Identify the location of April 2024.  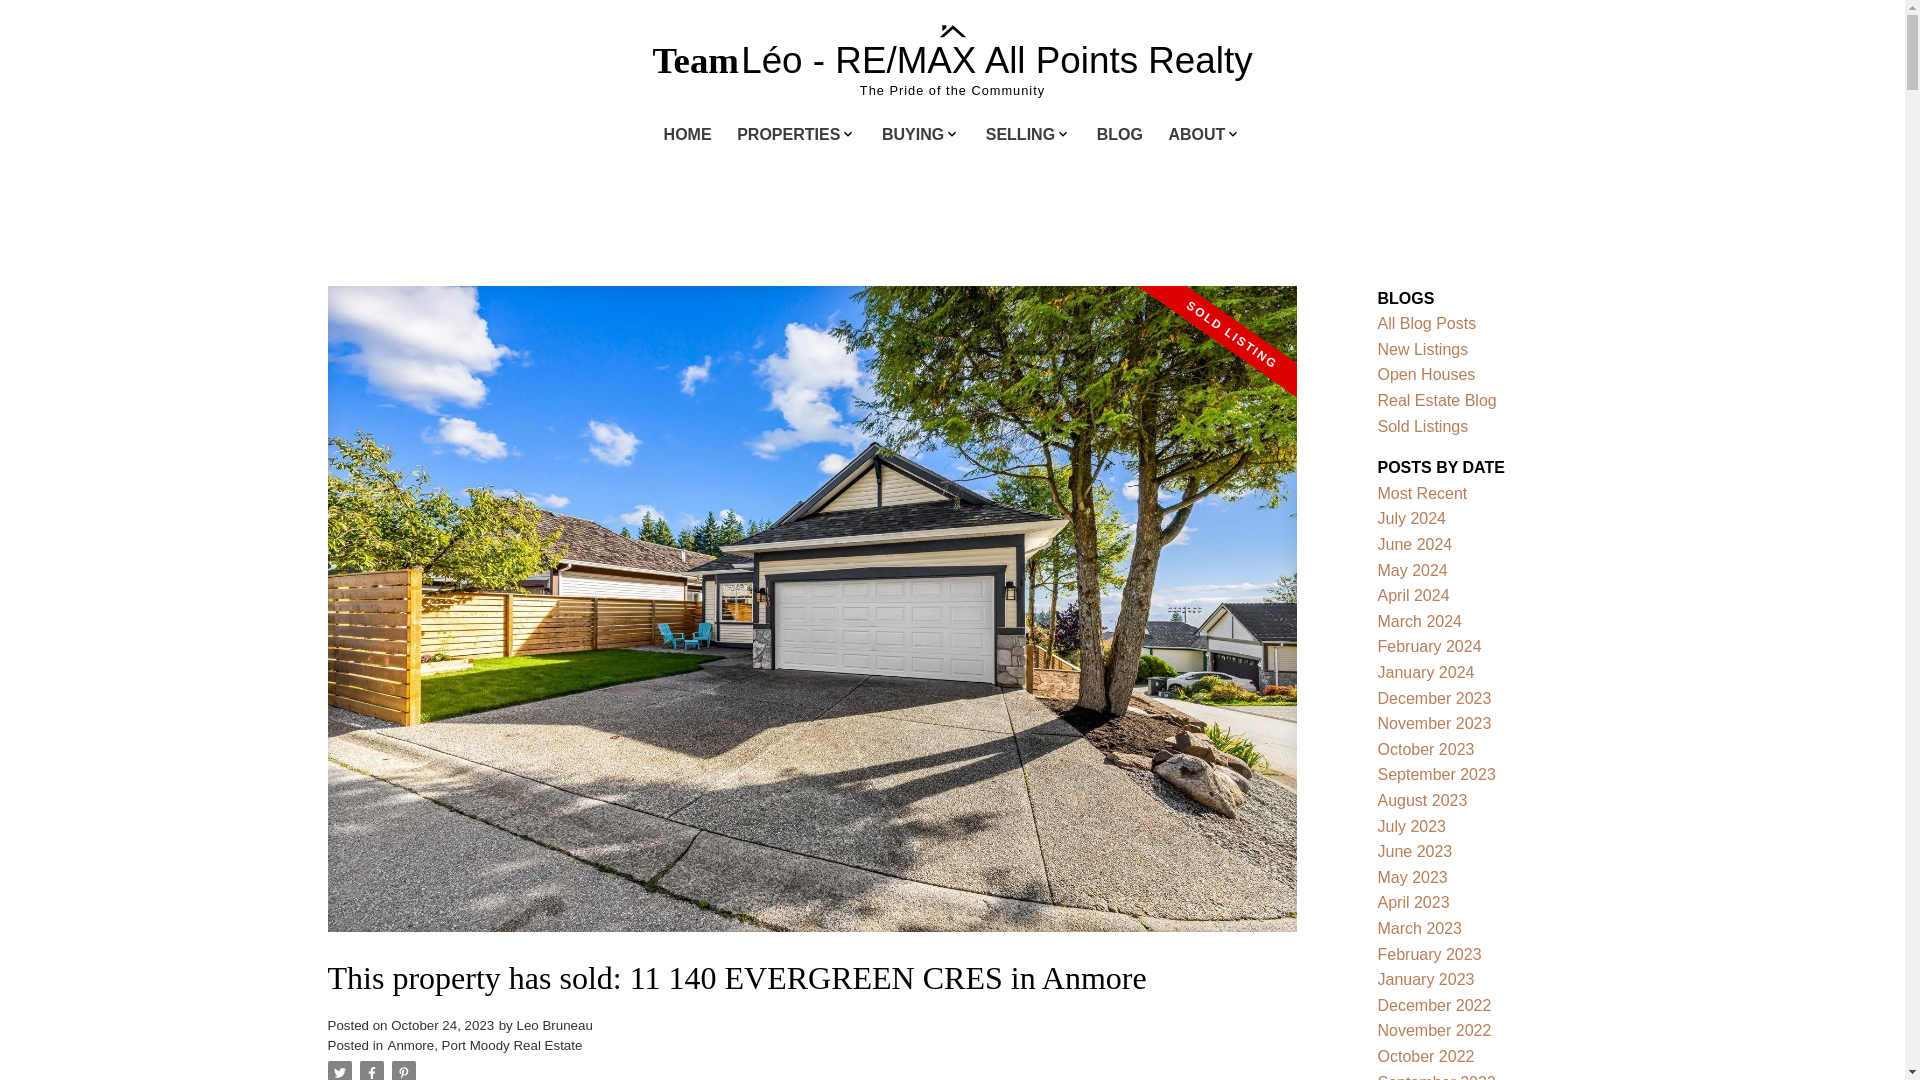
(1414, 595).